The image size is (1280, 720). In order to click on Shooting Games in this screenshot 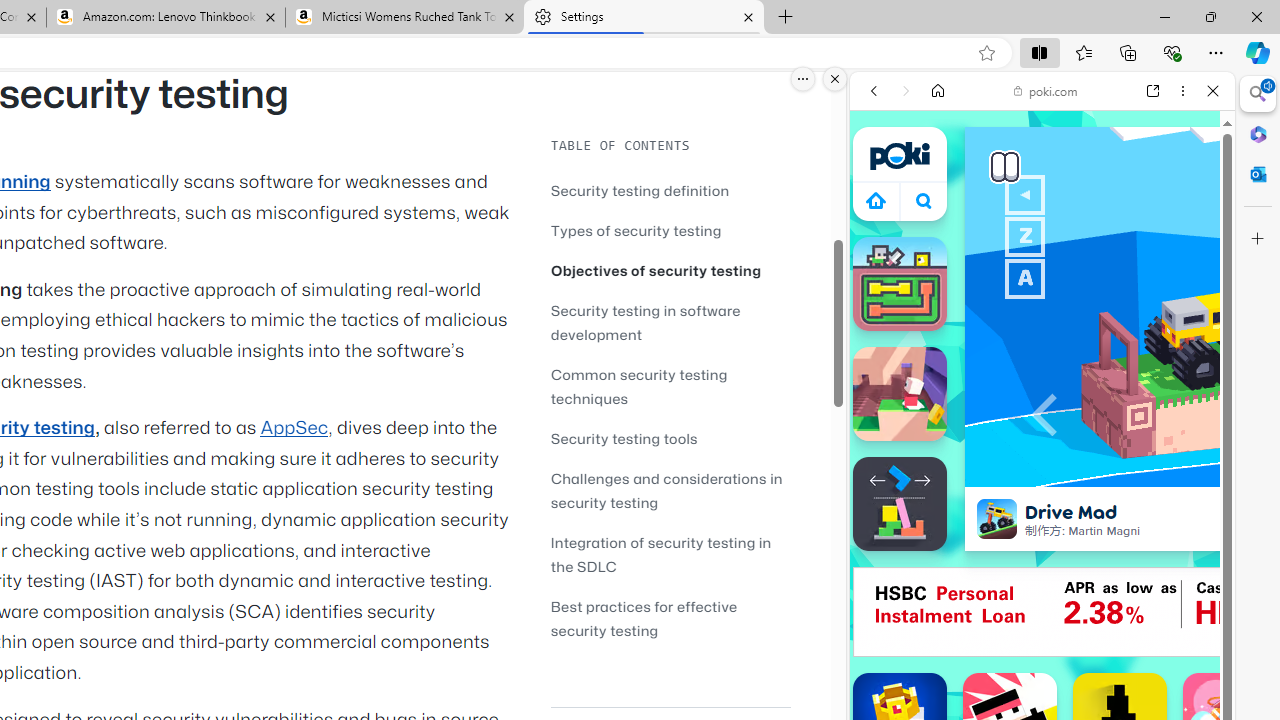, I will do `click(1042, 518)`.